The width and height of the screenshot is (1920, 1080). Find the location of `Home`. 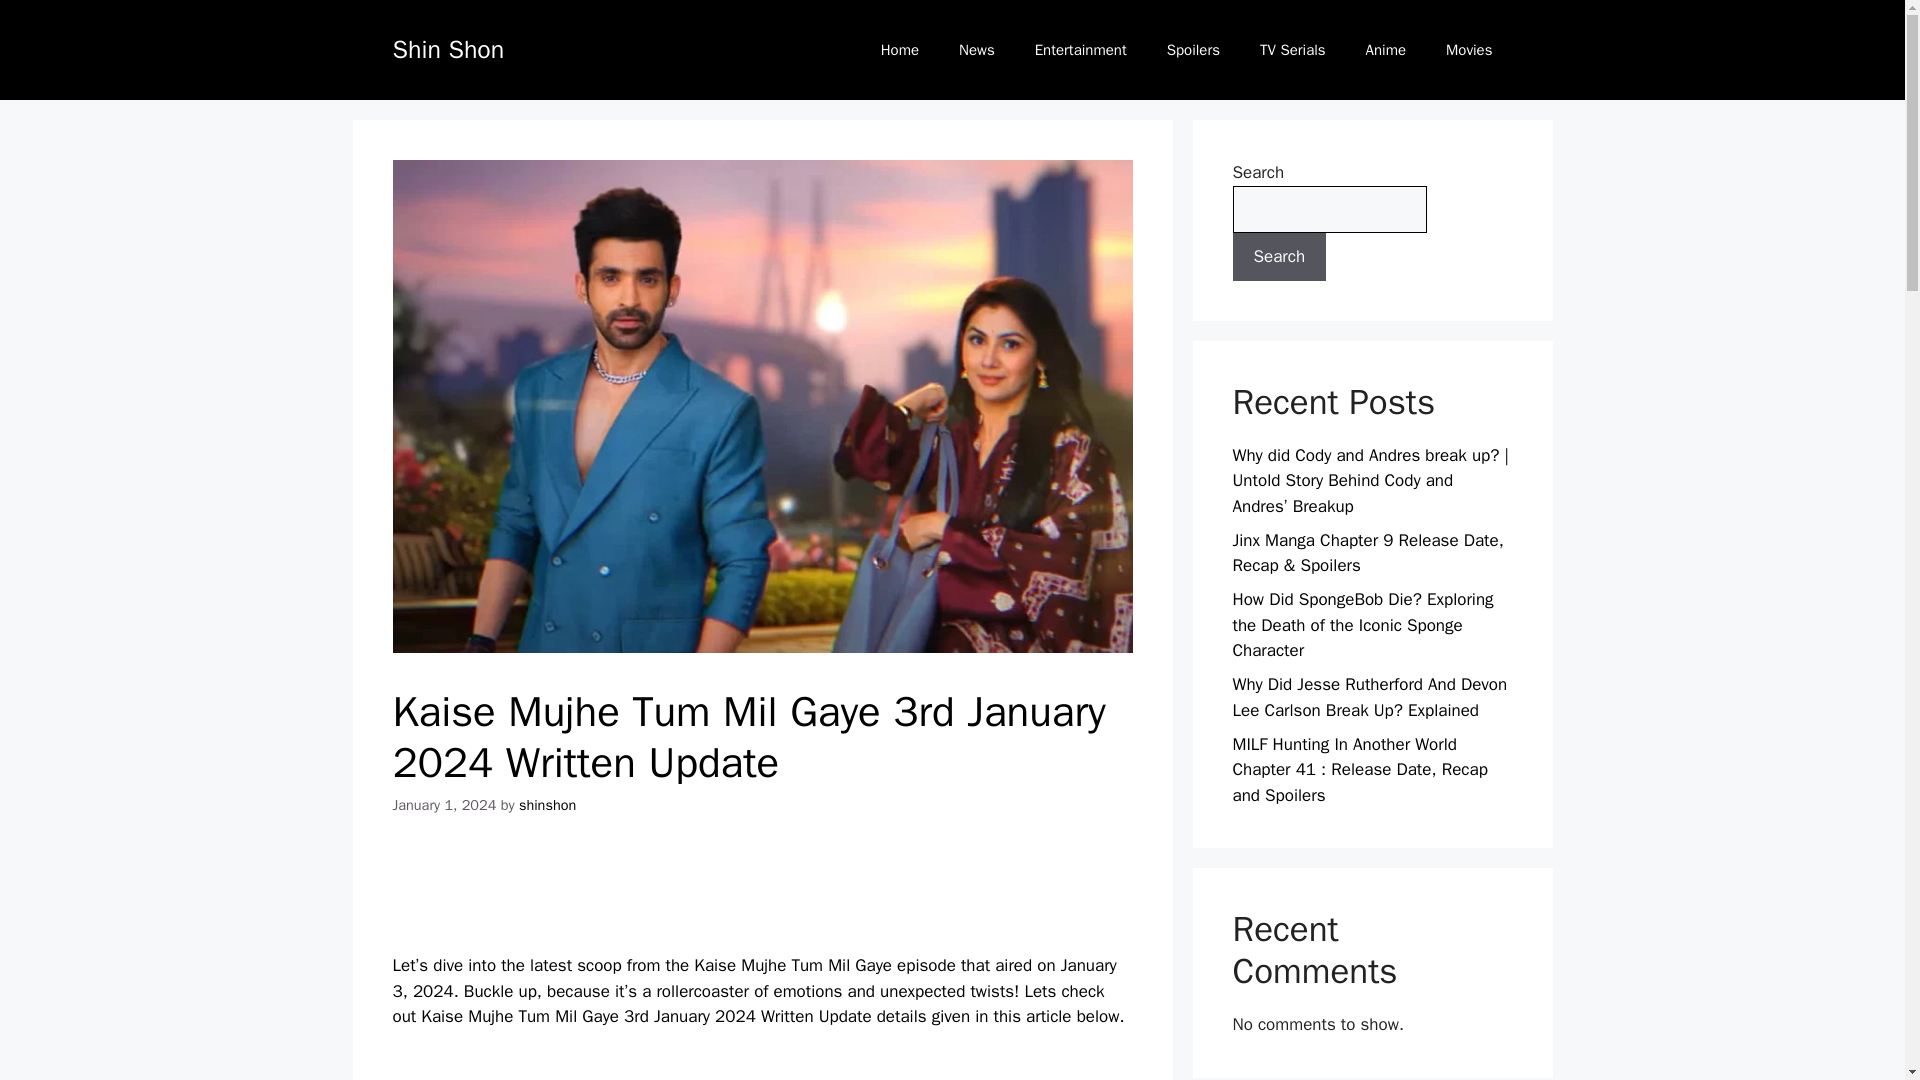

Home is located at coordinates (899, 50).